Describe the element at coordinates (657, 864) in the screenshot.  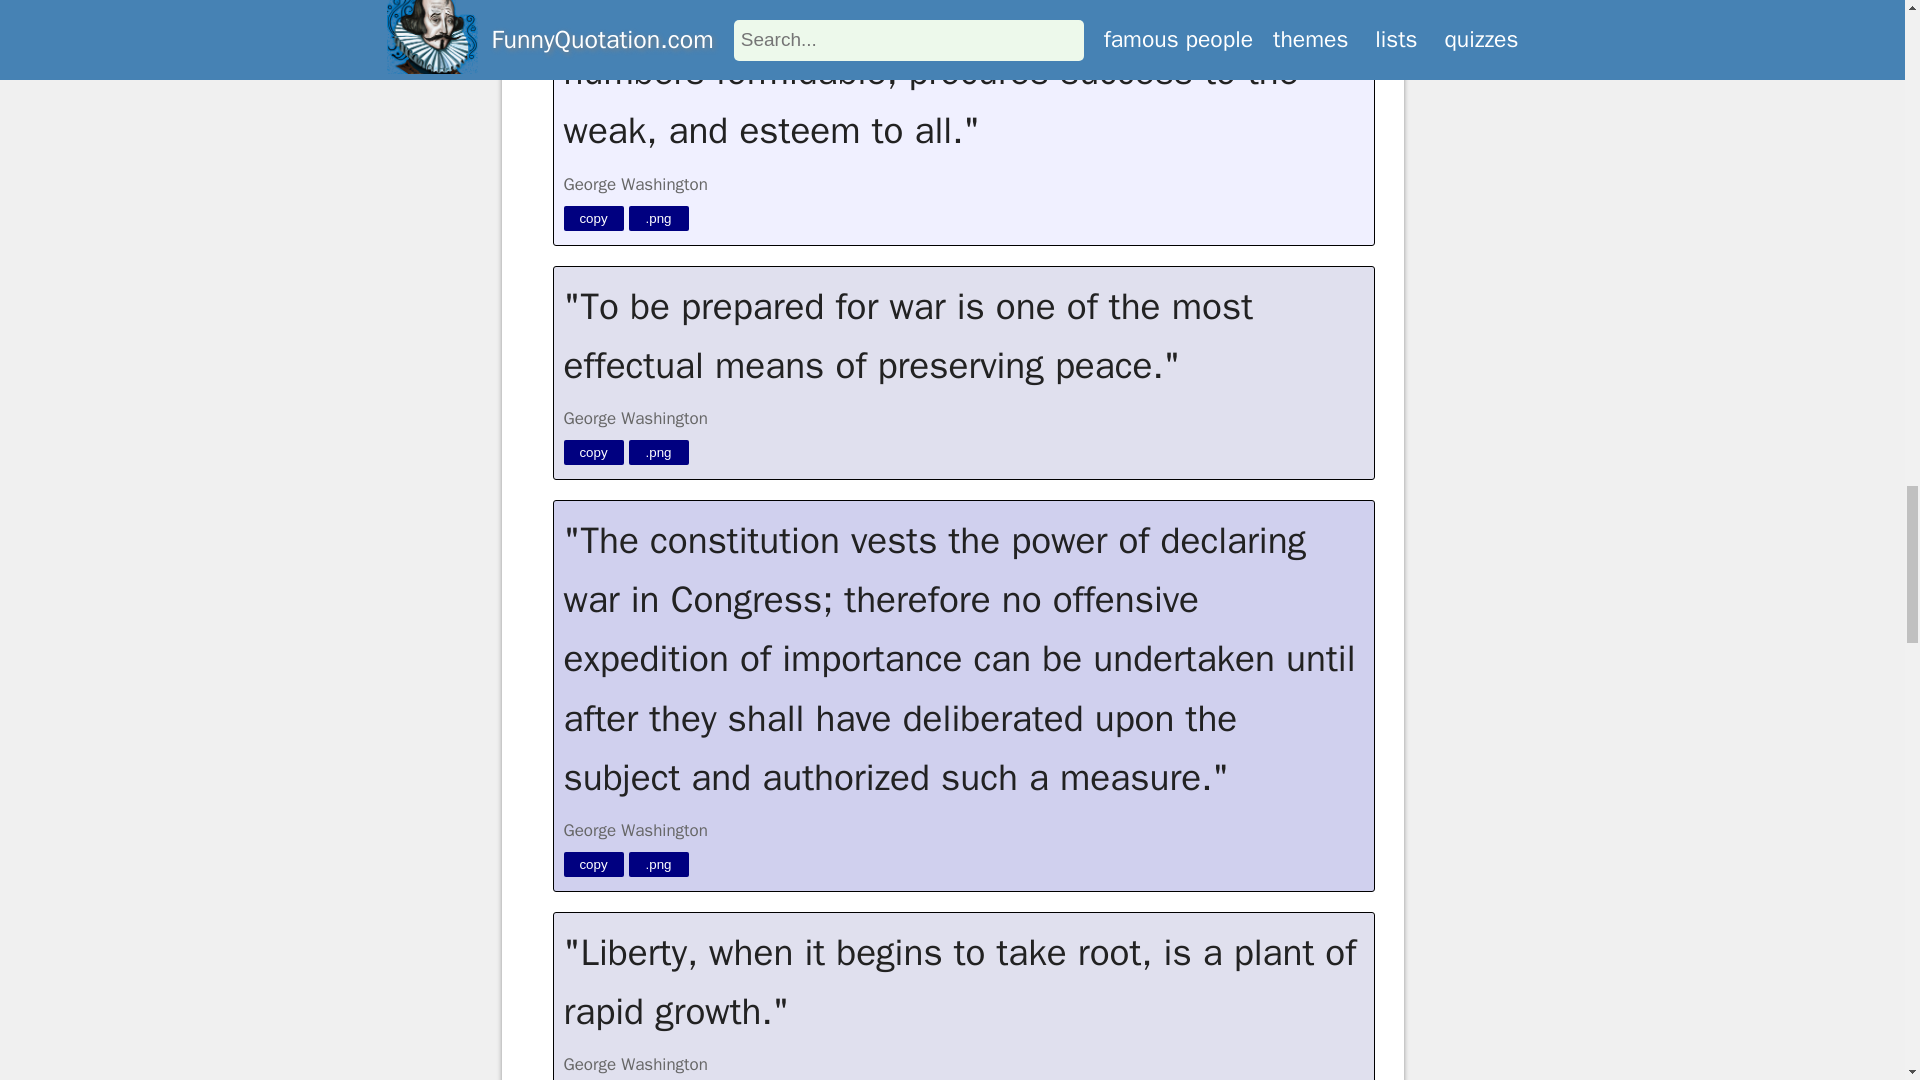
I see `.png` at that location.